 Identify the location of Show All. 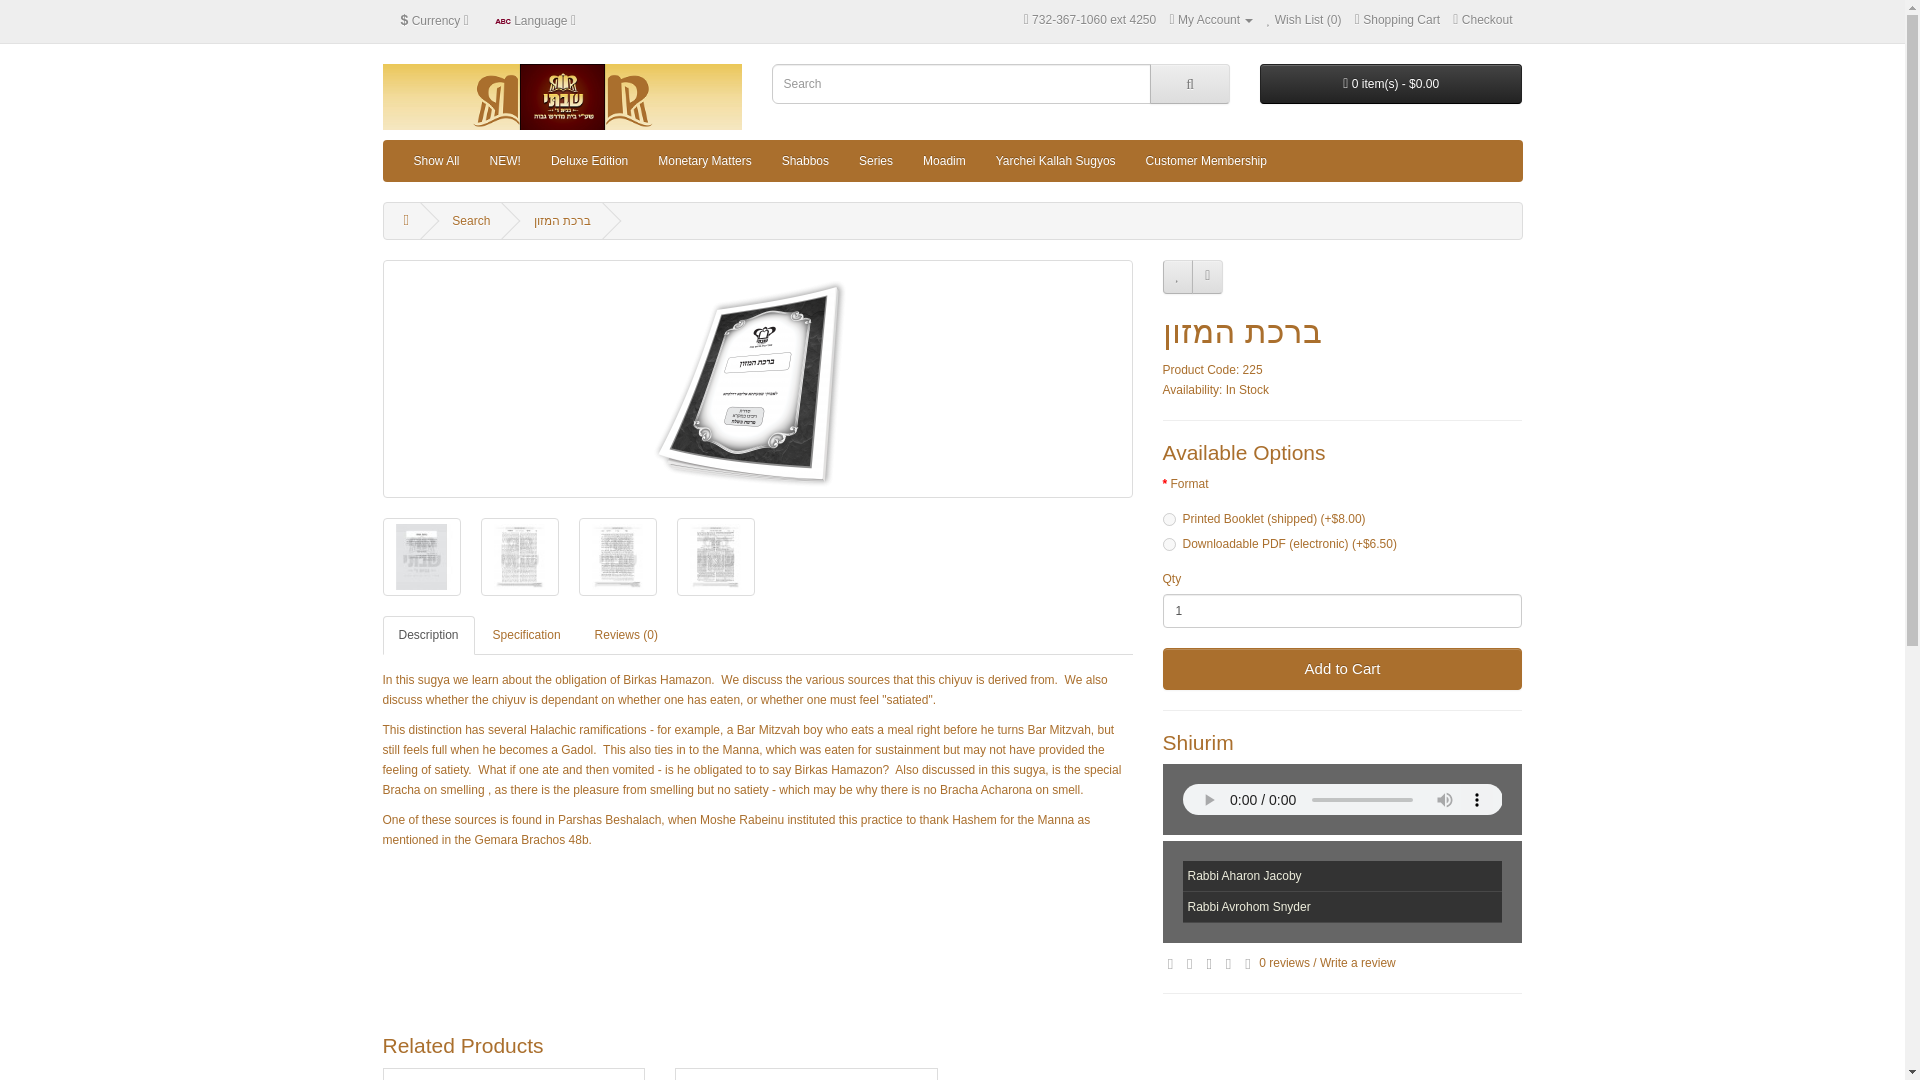
(436, 161).